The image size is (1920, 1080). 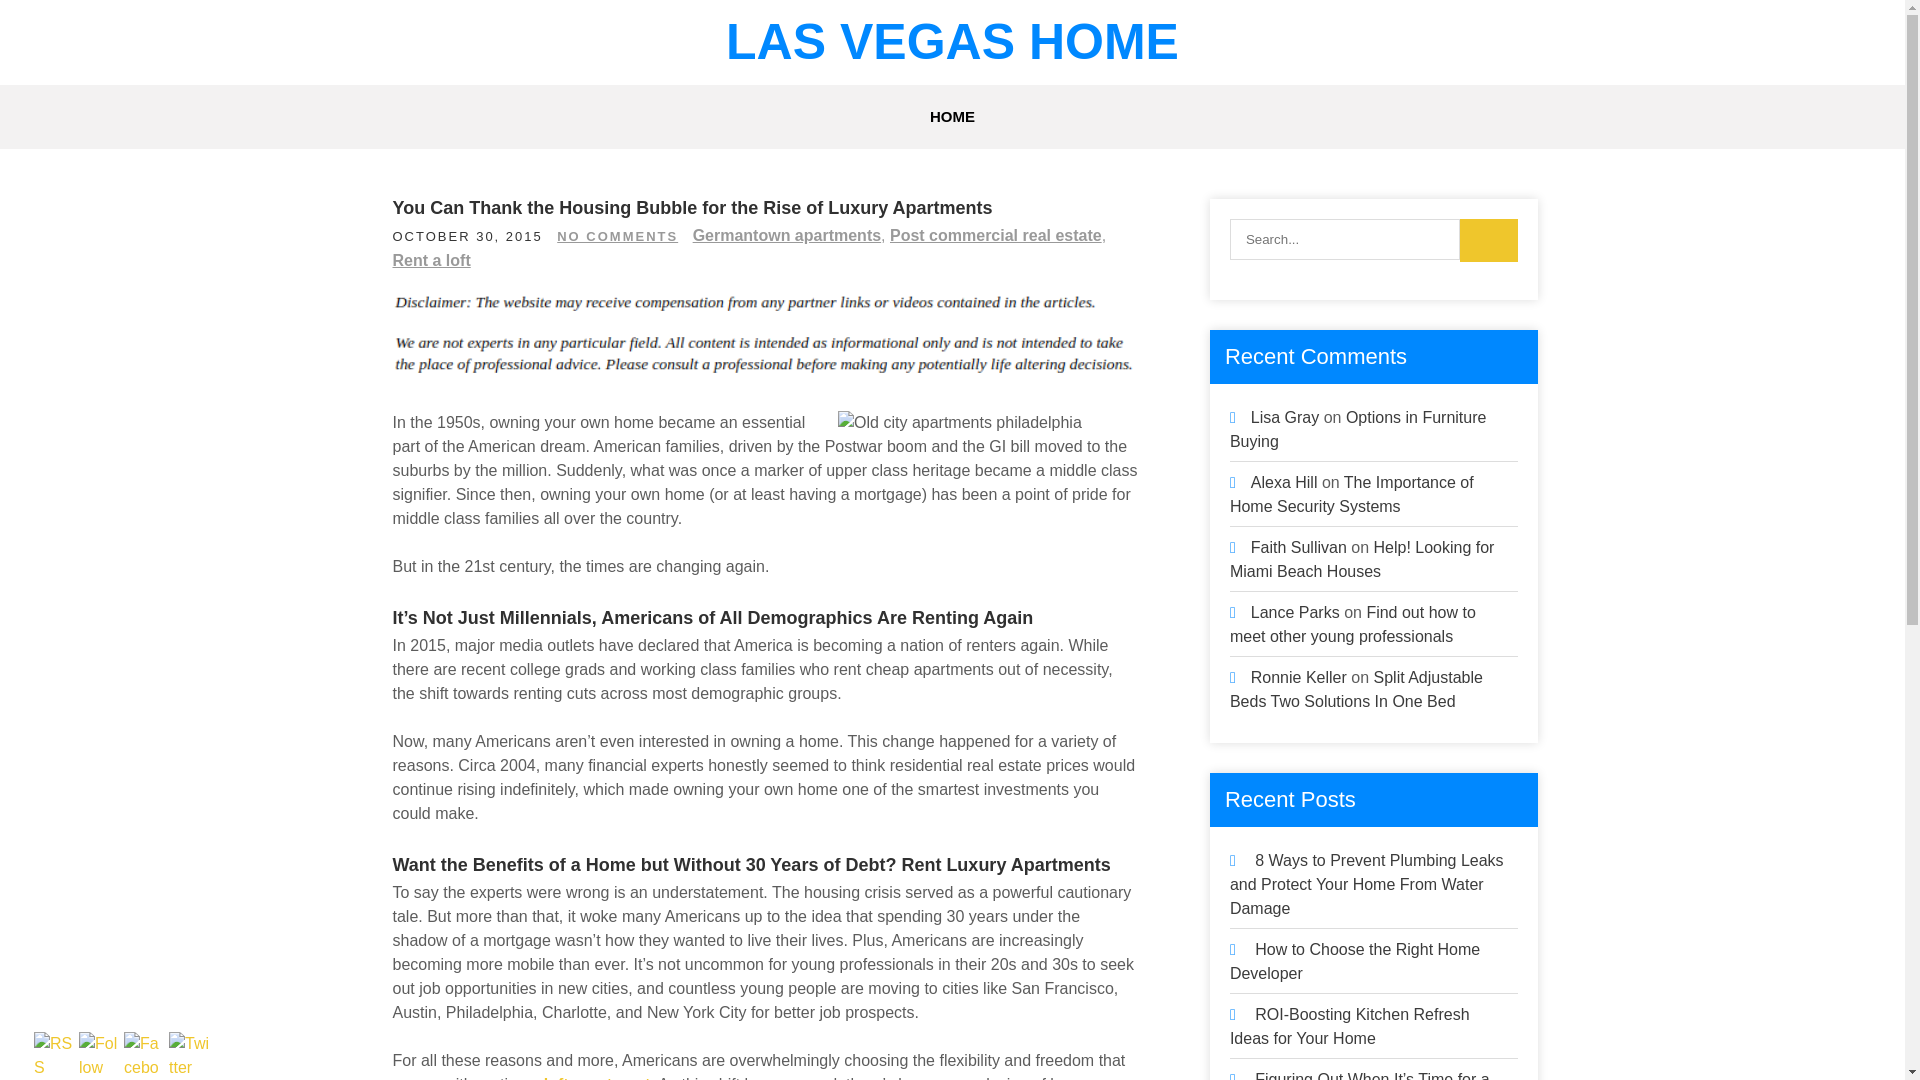 I want to click on Help! Looking for Miami Beach Houses, so click(x=1362, y=558).